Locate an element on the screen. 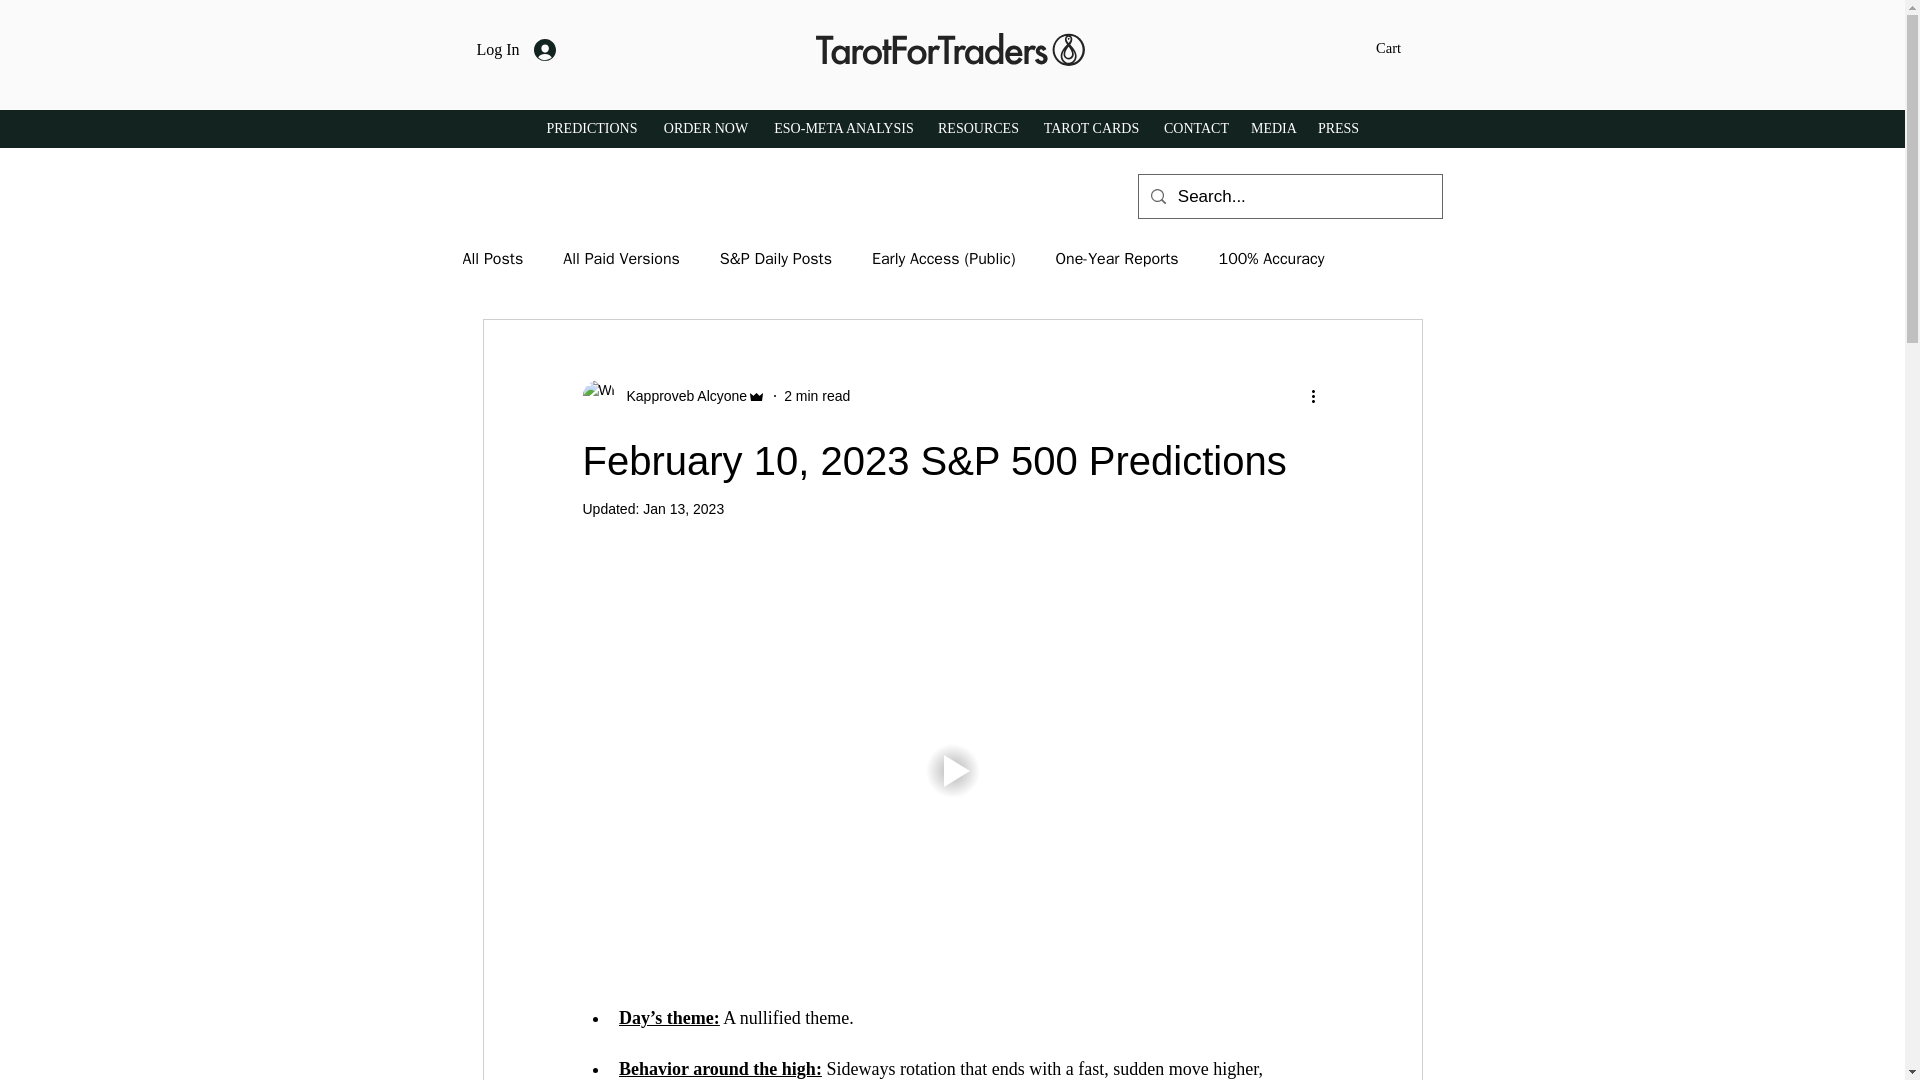 Image resolution: width=1920 pixels, height=1080 pixels. MEDIA is located at coordinates (1272, 128).